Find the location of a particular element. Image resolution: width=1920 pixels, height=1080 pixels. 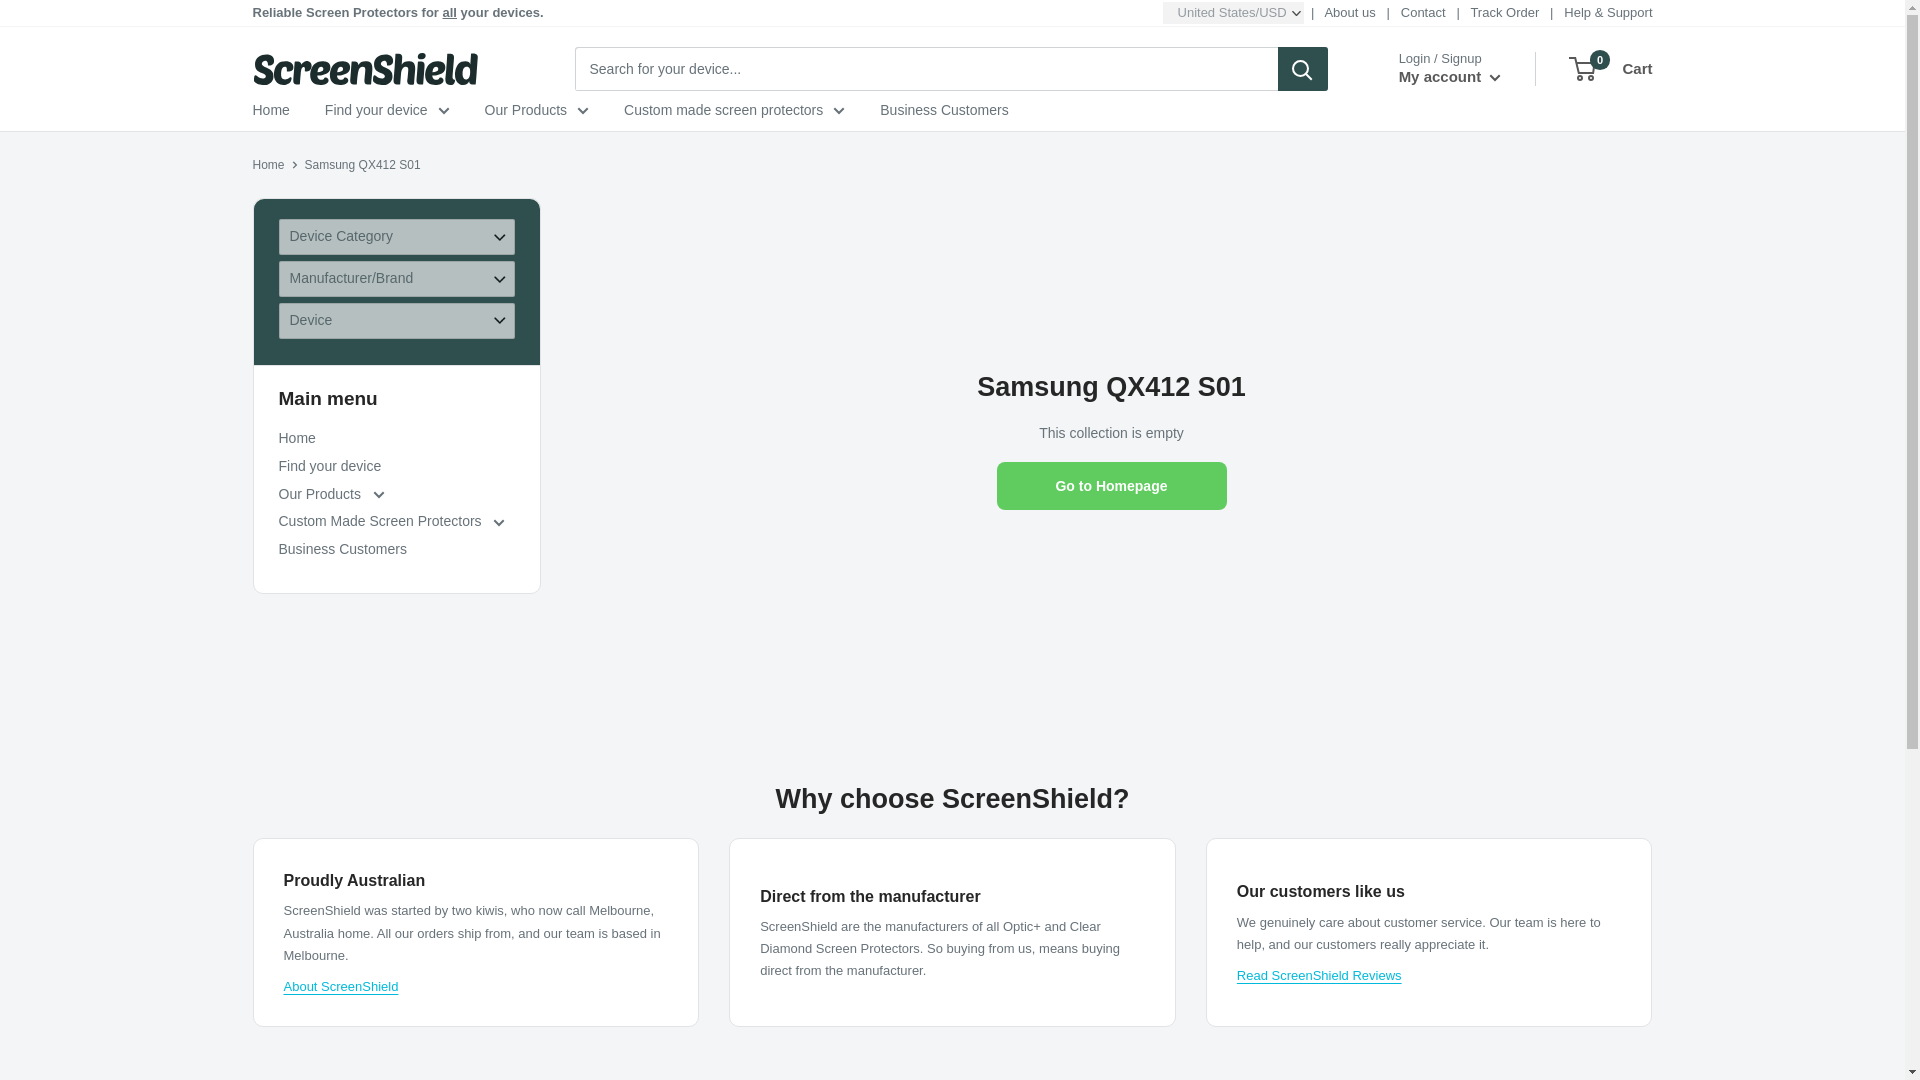

About us is located at coordinates (1349, 12).